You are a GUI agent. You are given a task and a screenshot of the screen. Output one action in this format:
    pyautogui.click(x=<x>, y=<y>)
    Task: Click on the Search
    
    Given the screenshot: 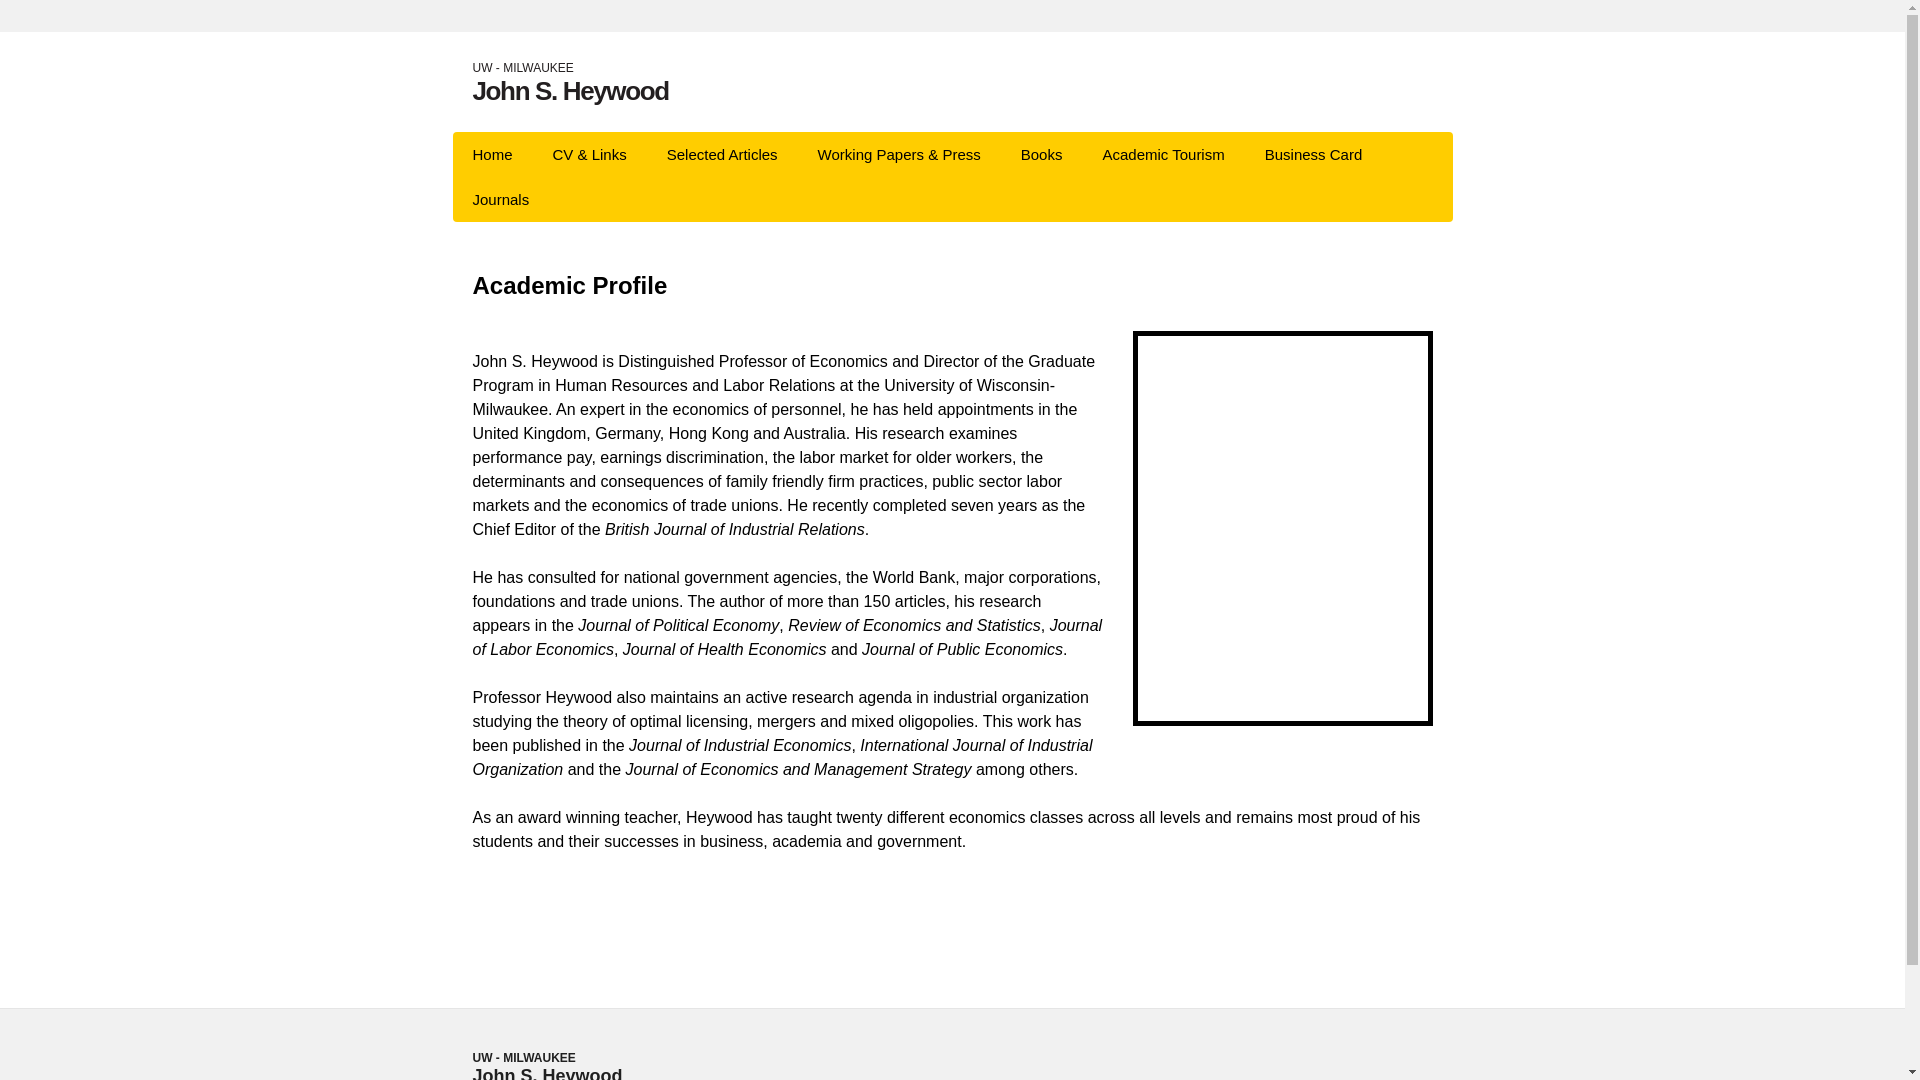 What is the action you would take?
    pyautogui.click(x=1163, y=154)
    